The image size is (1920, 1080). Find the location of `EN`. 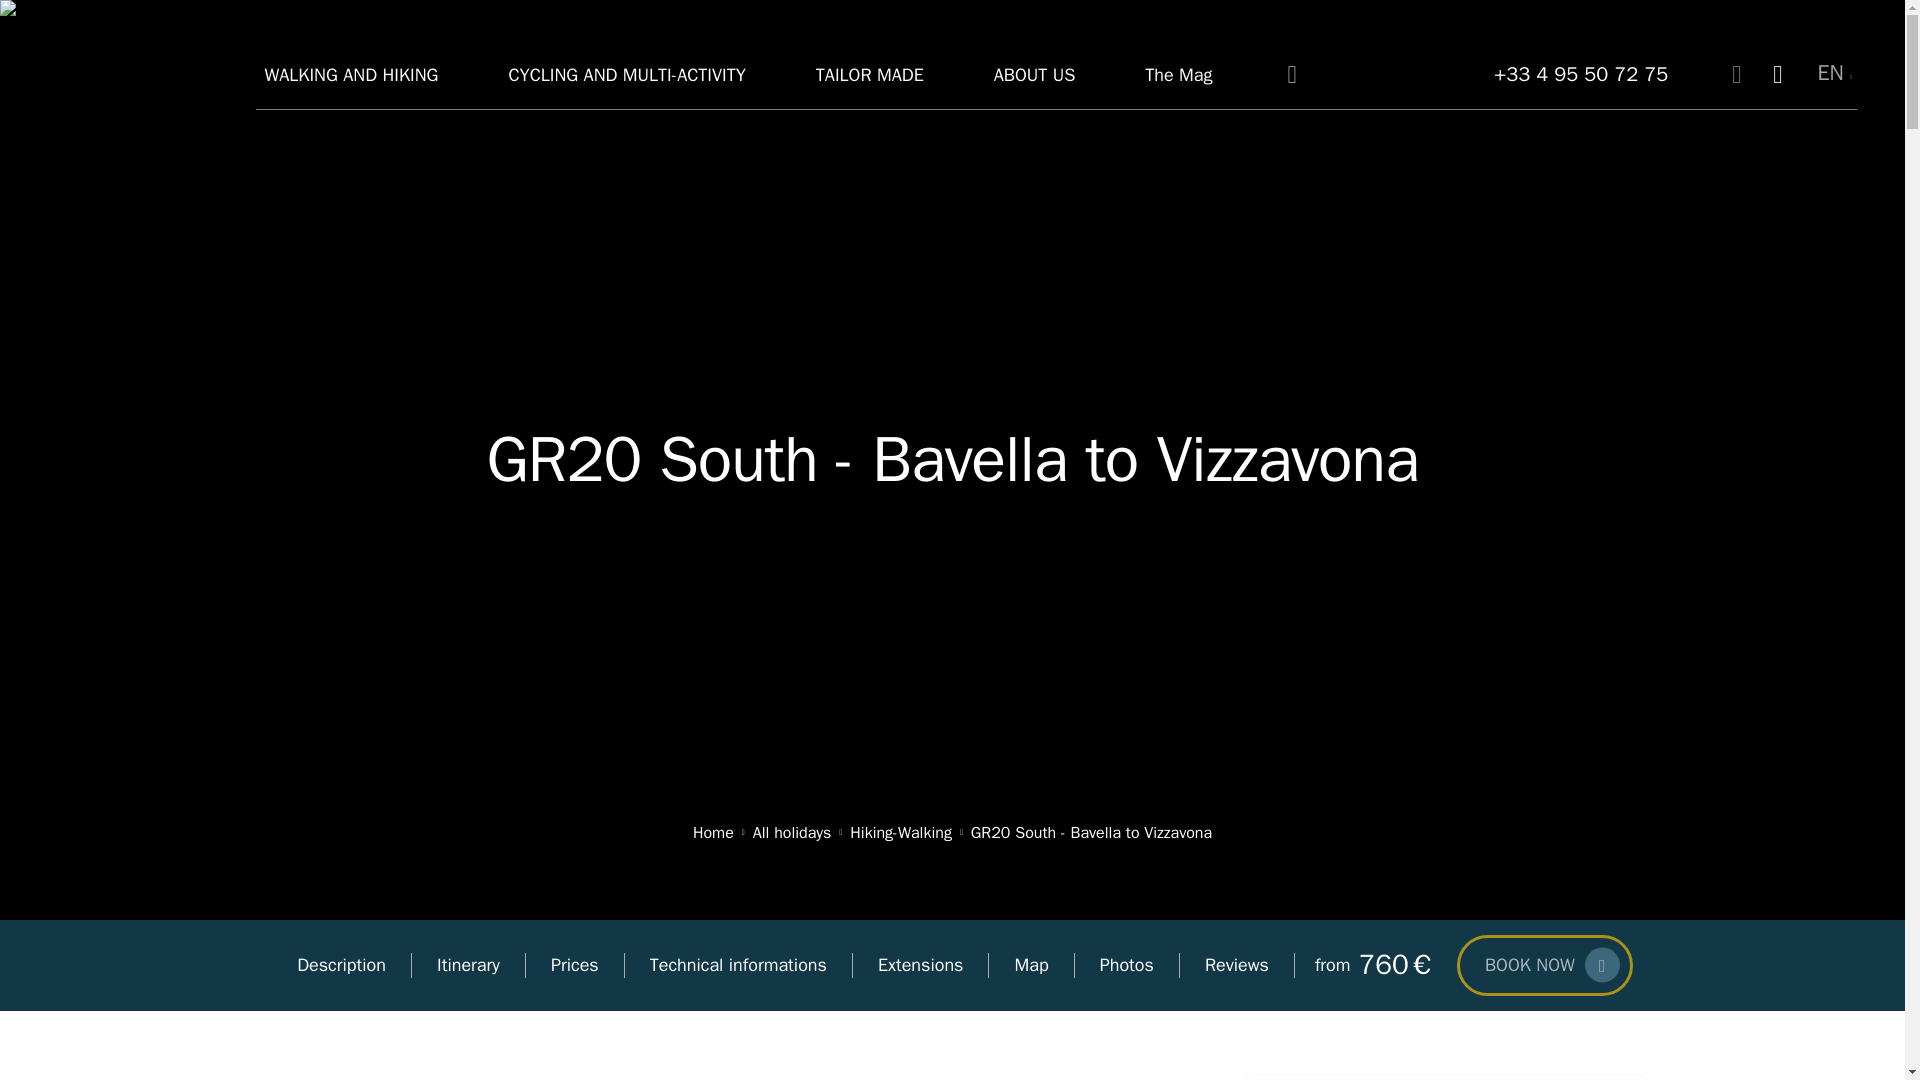

EN is located at coordinates (1834, 74).